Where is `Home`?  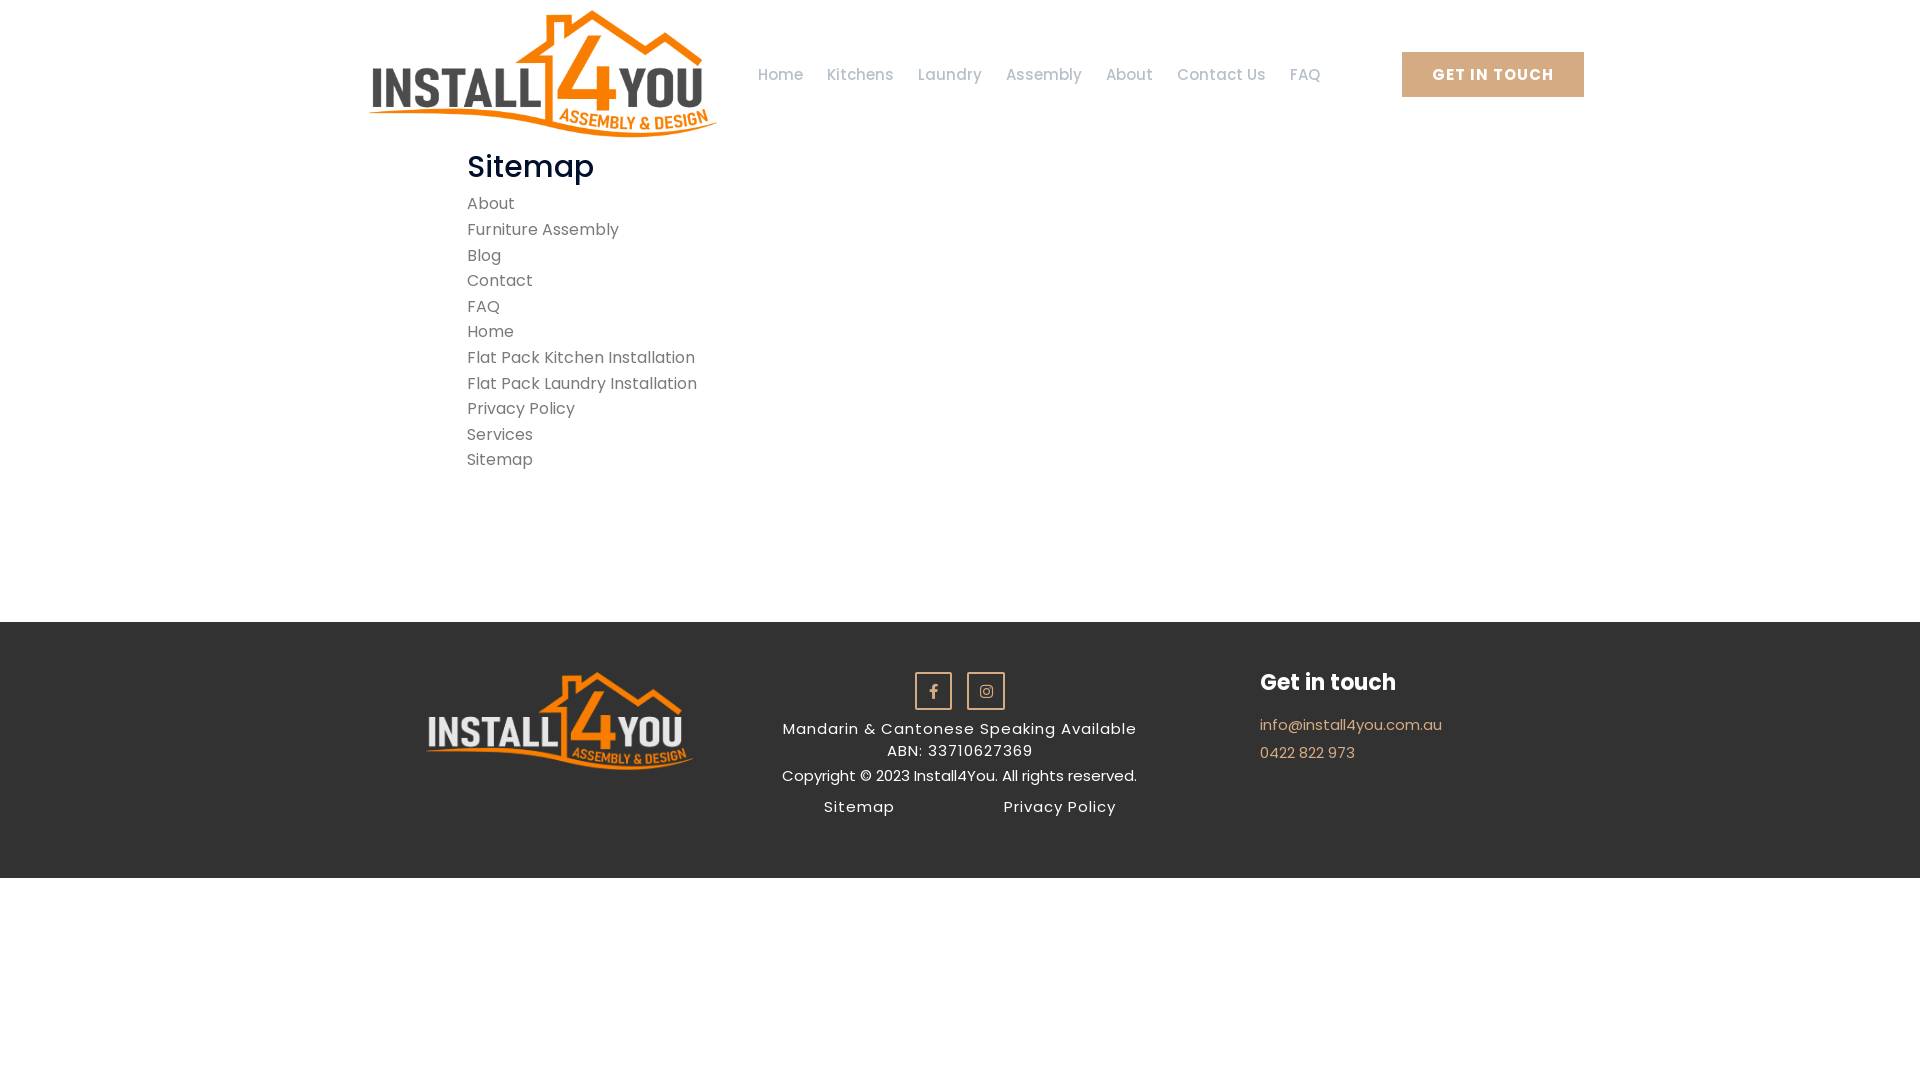
Home is located at coordinates (780, 74).